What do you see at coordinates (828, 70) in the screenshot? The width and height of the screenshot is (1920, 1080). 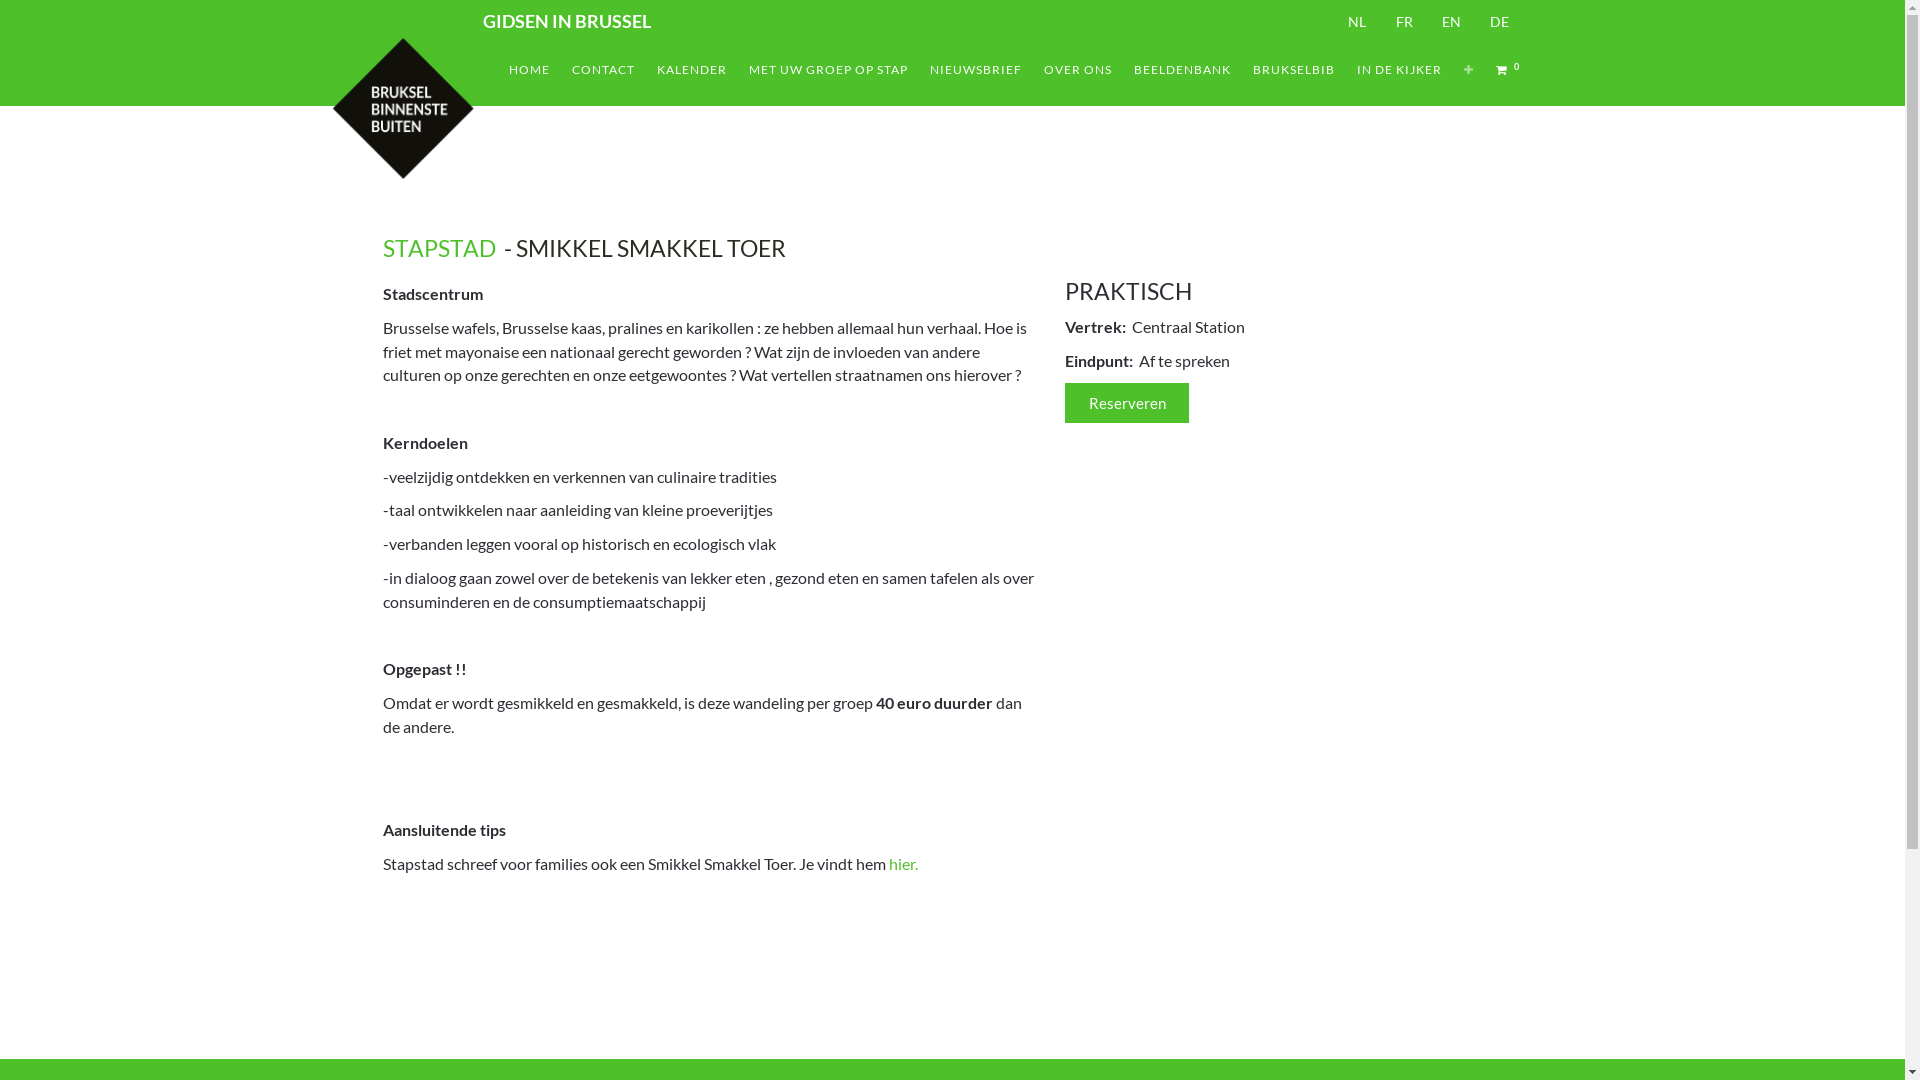 I see `MET UW GROEP OP STAP` at bounding box center [828, 70].